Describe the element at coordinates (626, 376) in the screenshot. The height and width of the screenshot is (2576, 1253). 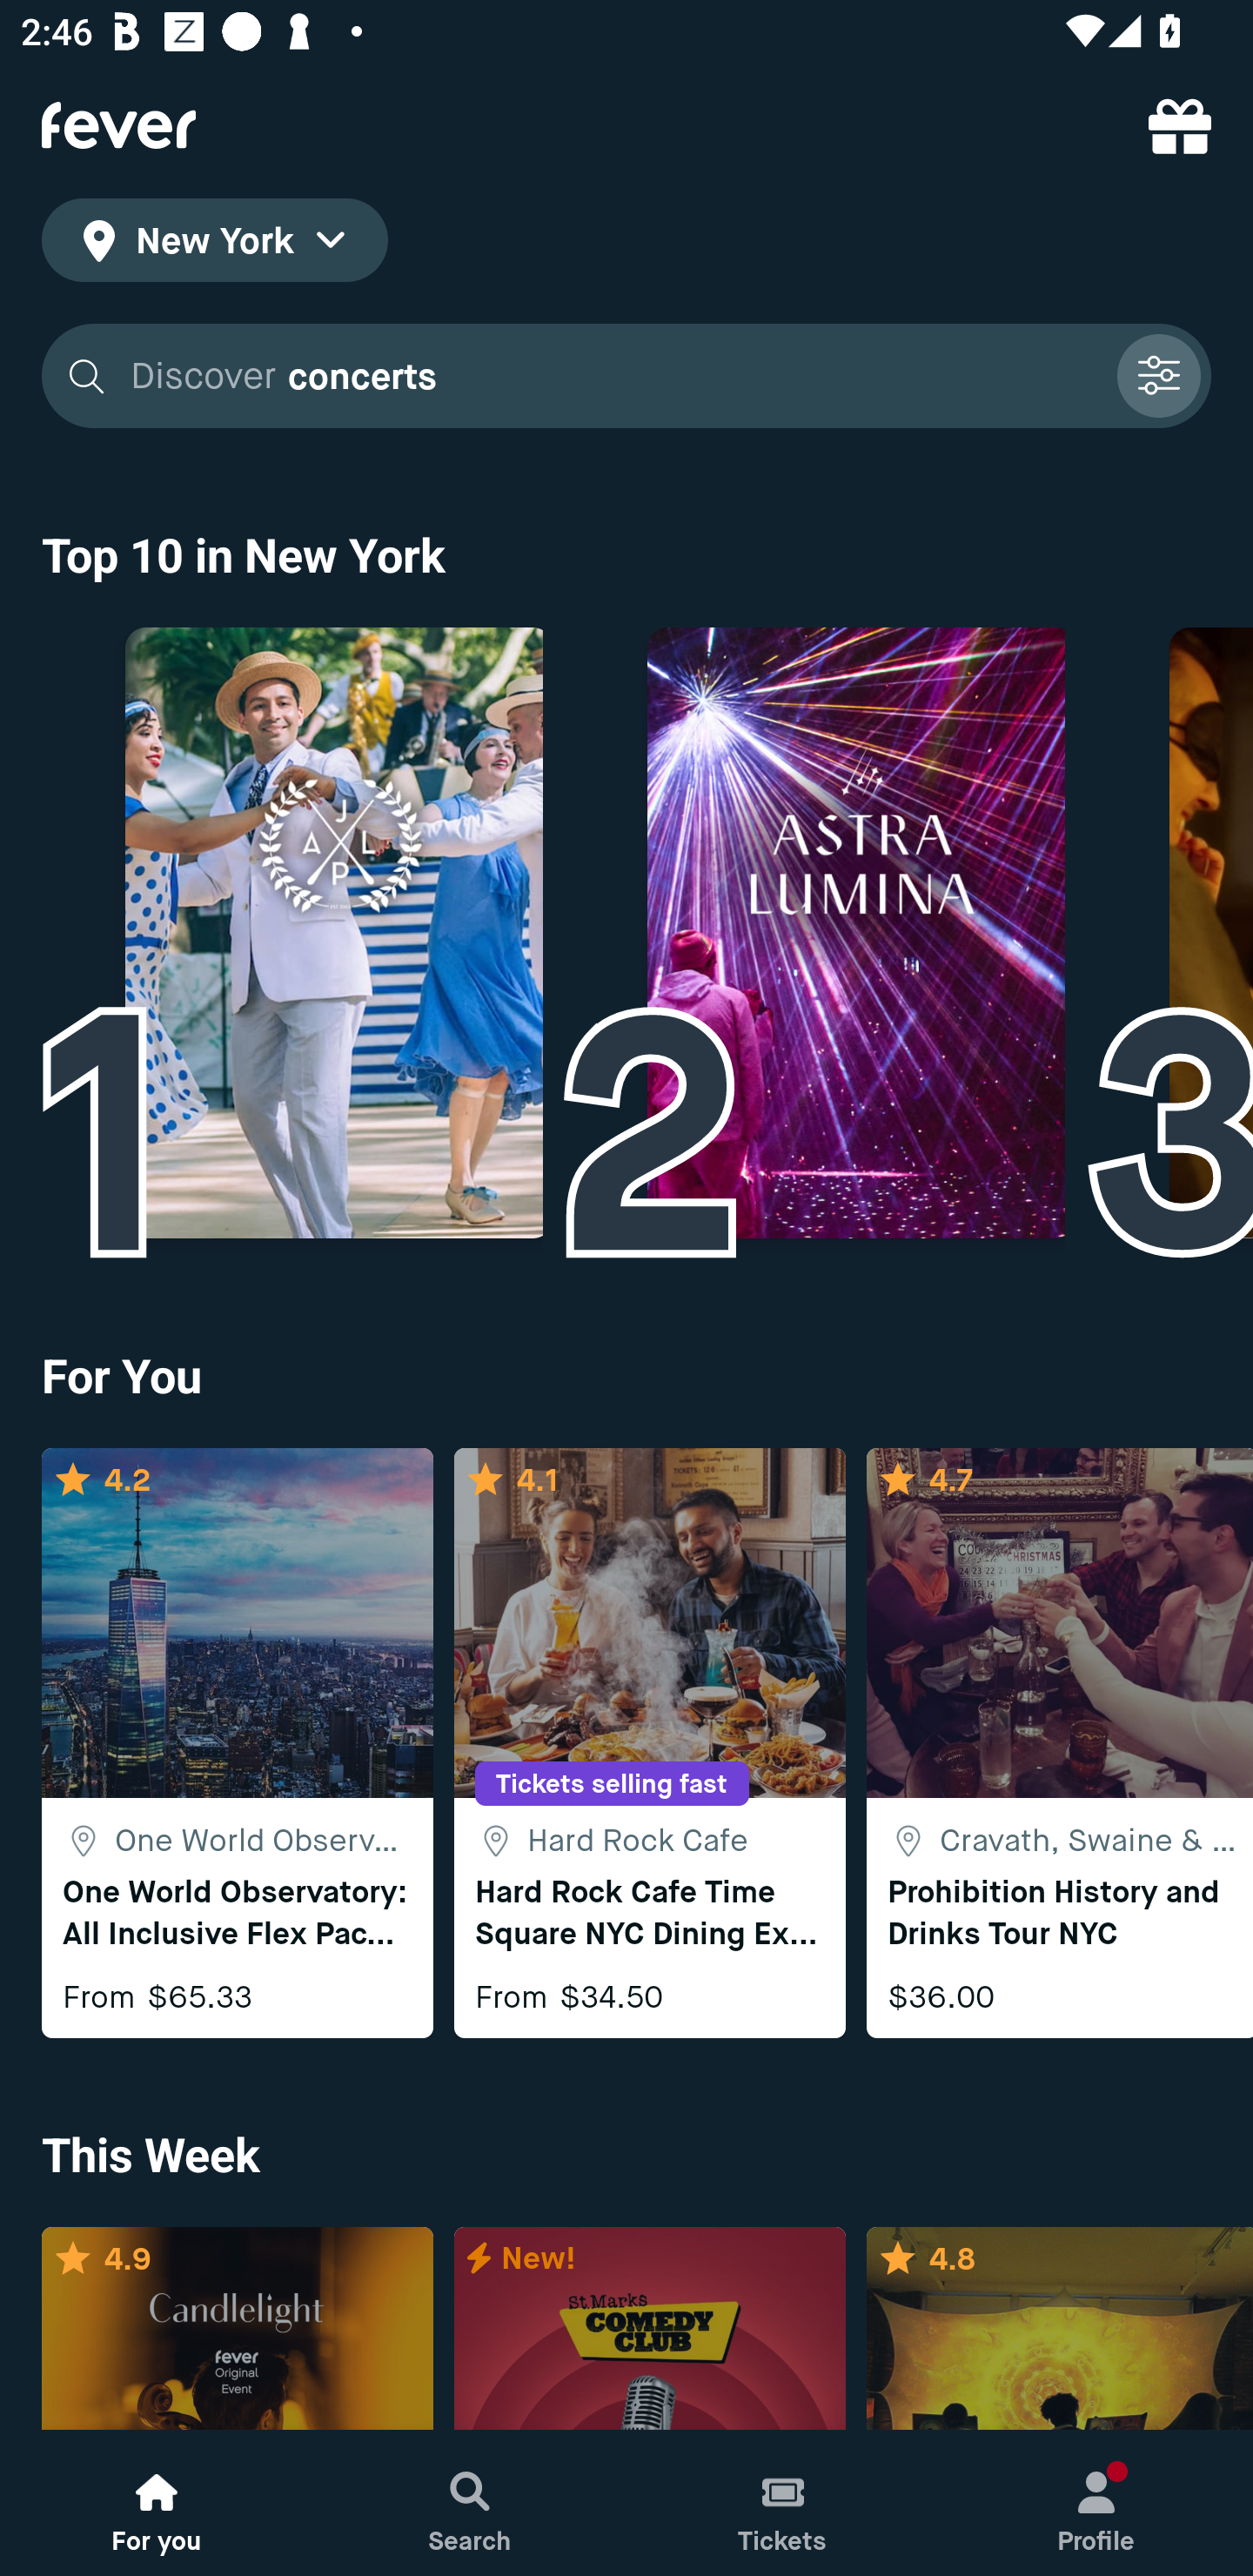
I see `Discover concerts` at that location.